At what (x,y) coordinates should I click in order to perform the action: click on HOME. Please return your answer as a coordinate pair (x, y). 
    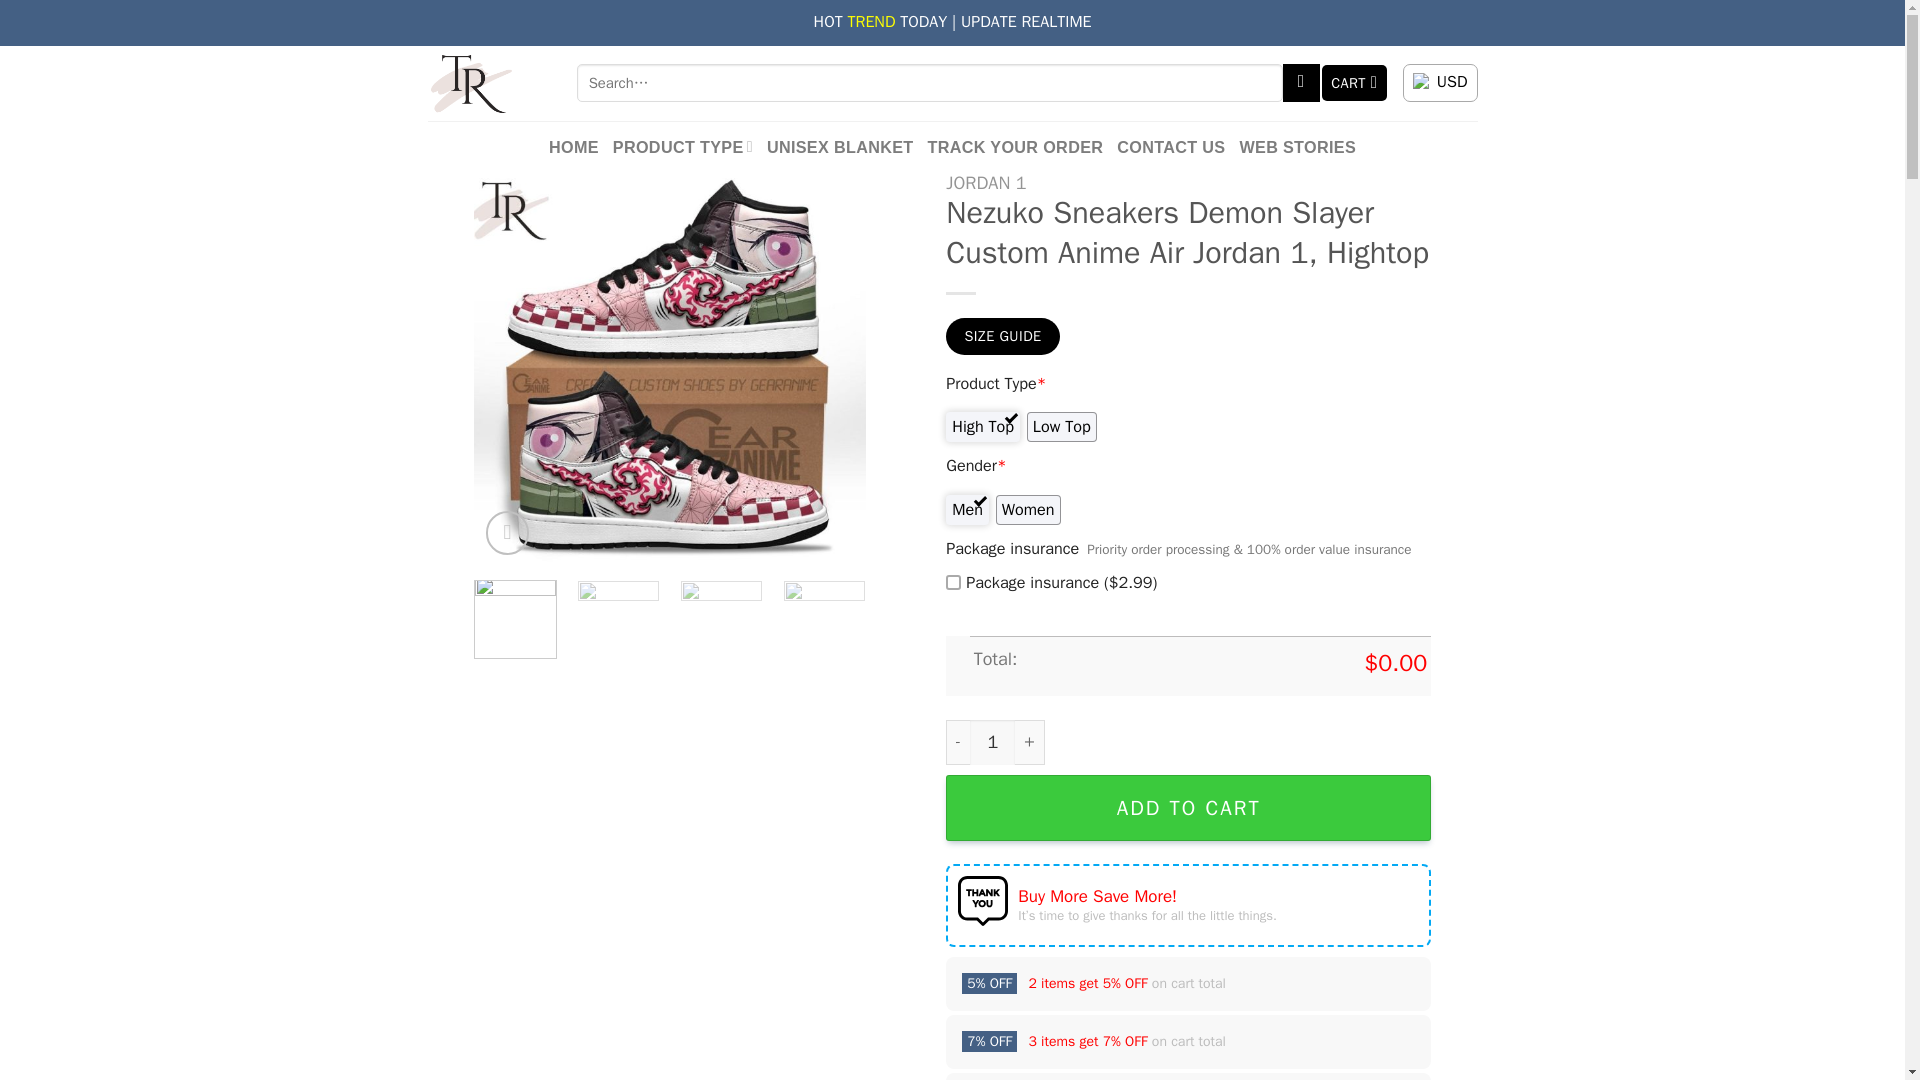
    Looking at the image, I should click on (574, 146).